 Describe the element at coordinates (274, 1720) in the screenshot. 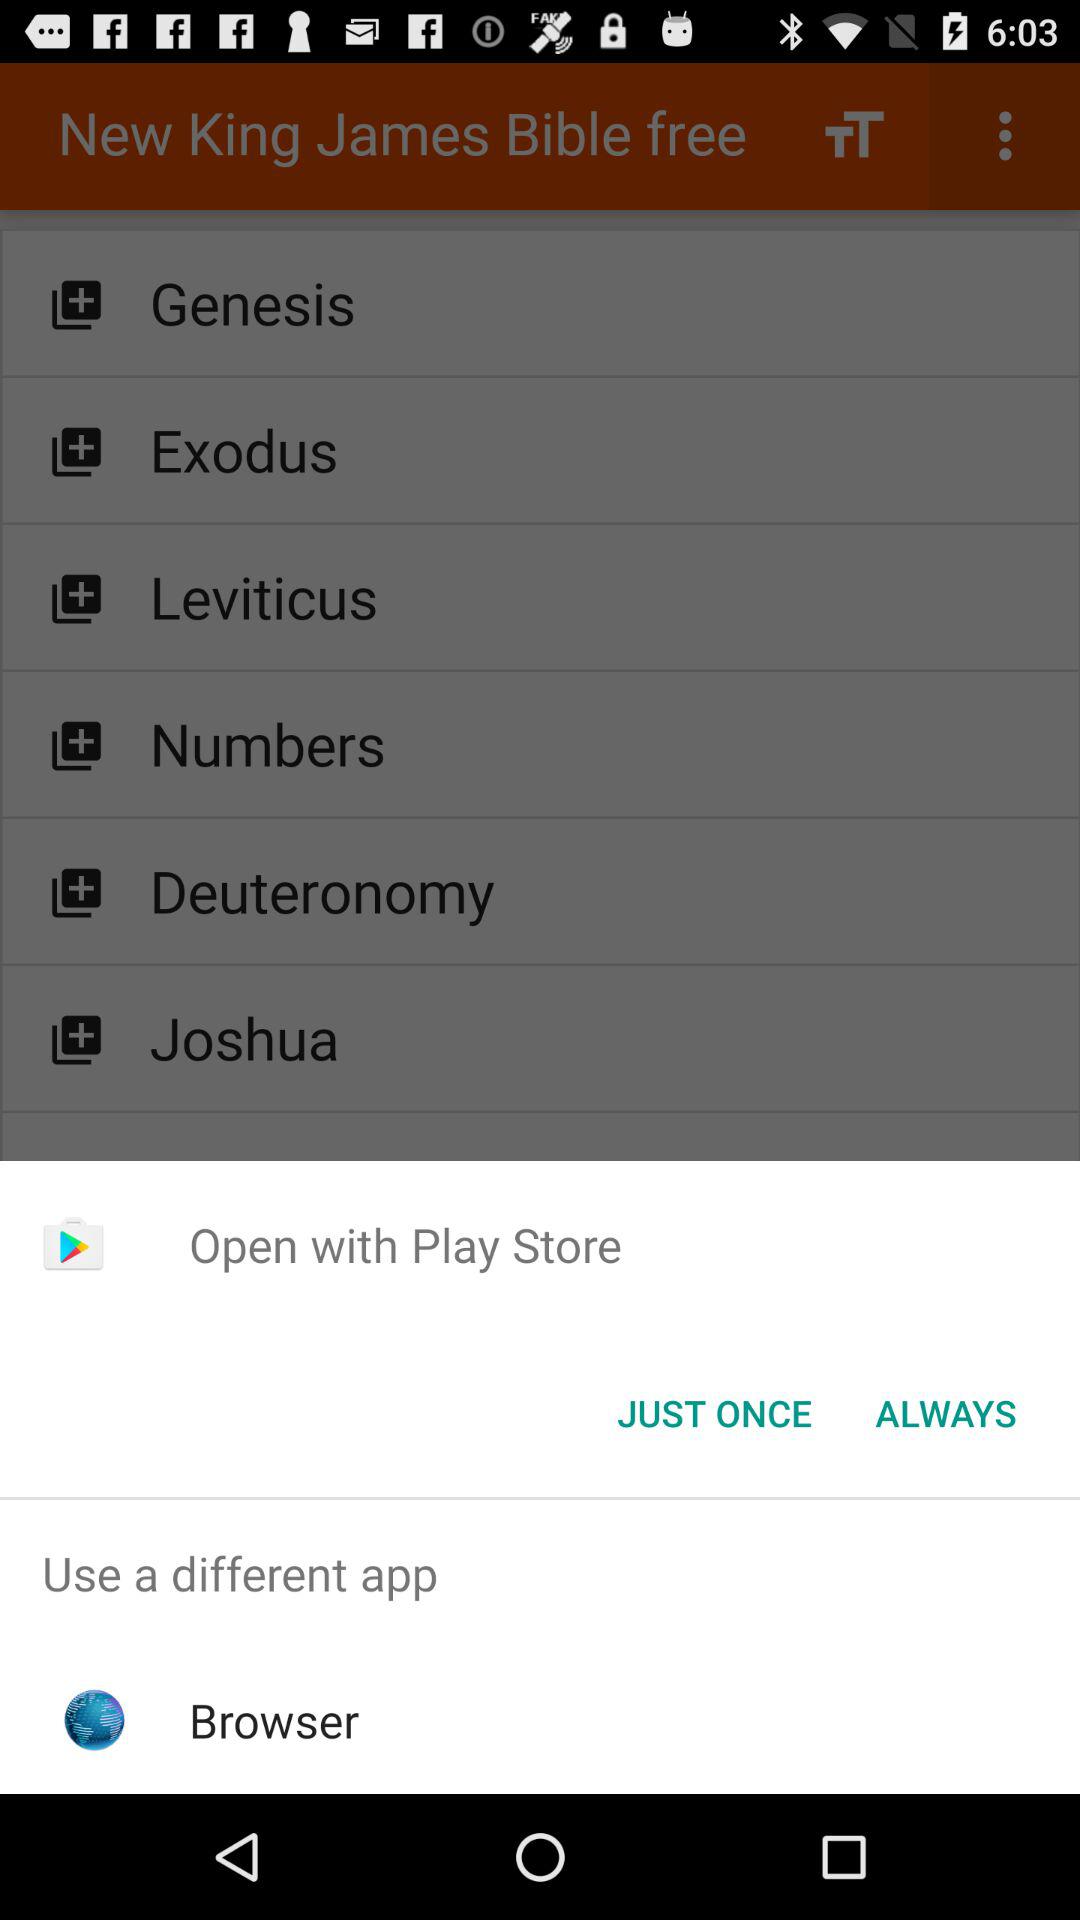

I see `choose icon below the use a different item` at that location.